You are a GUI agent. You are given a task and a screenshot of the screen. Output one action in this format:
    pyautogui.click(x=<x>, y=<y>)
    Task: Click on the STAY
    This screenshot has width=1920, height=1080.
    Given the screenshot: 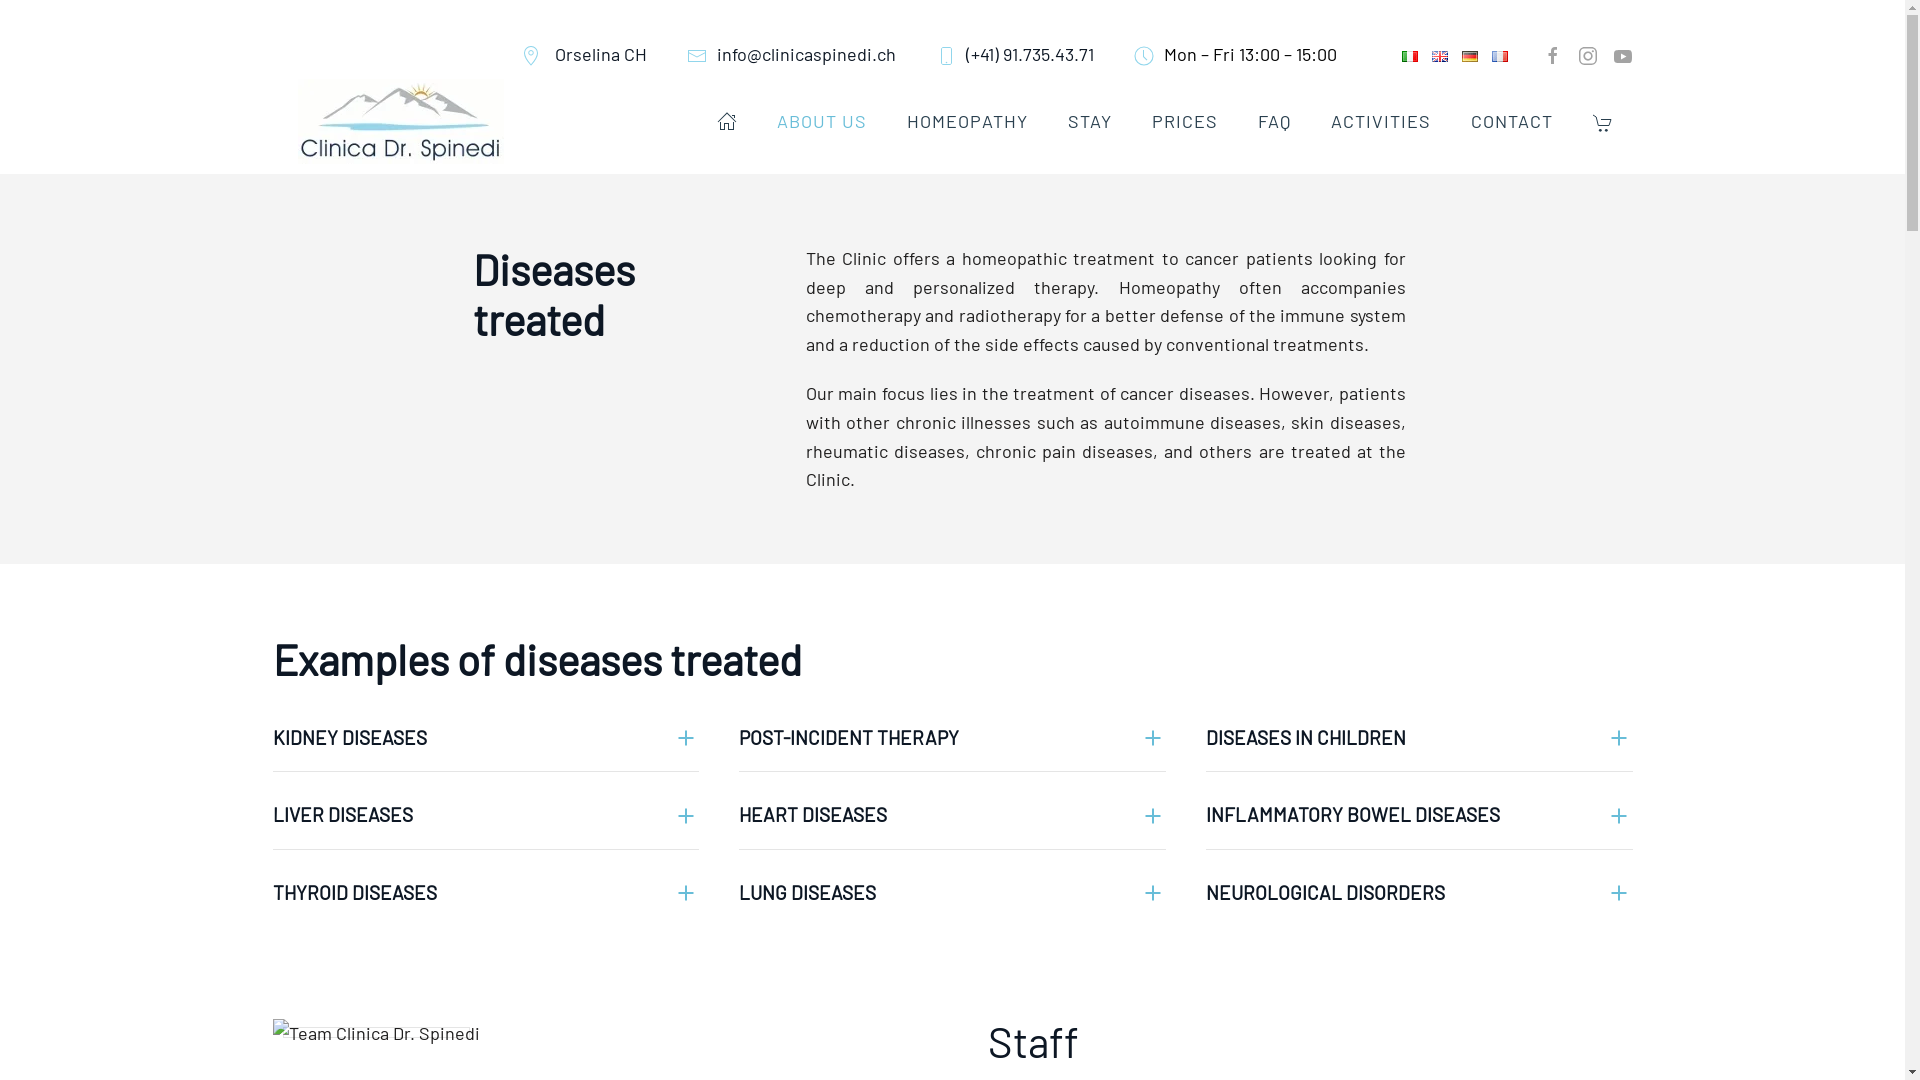 What is the action you would take?
    pyautogui.click(x=1090, y=121)
    